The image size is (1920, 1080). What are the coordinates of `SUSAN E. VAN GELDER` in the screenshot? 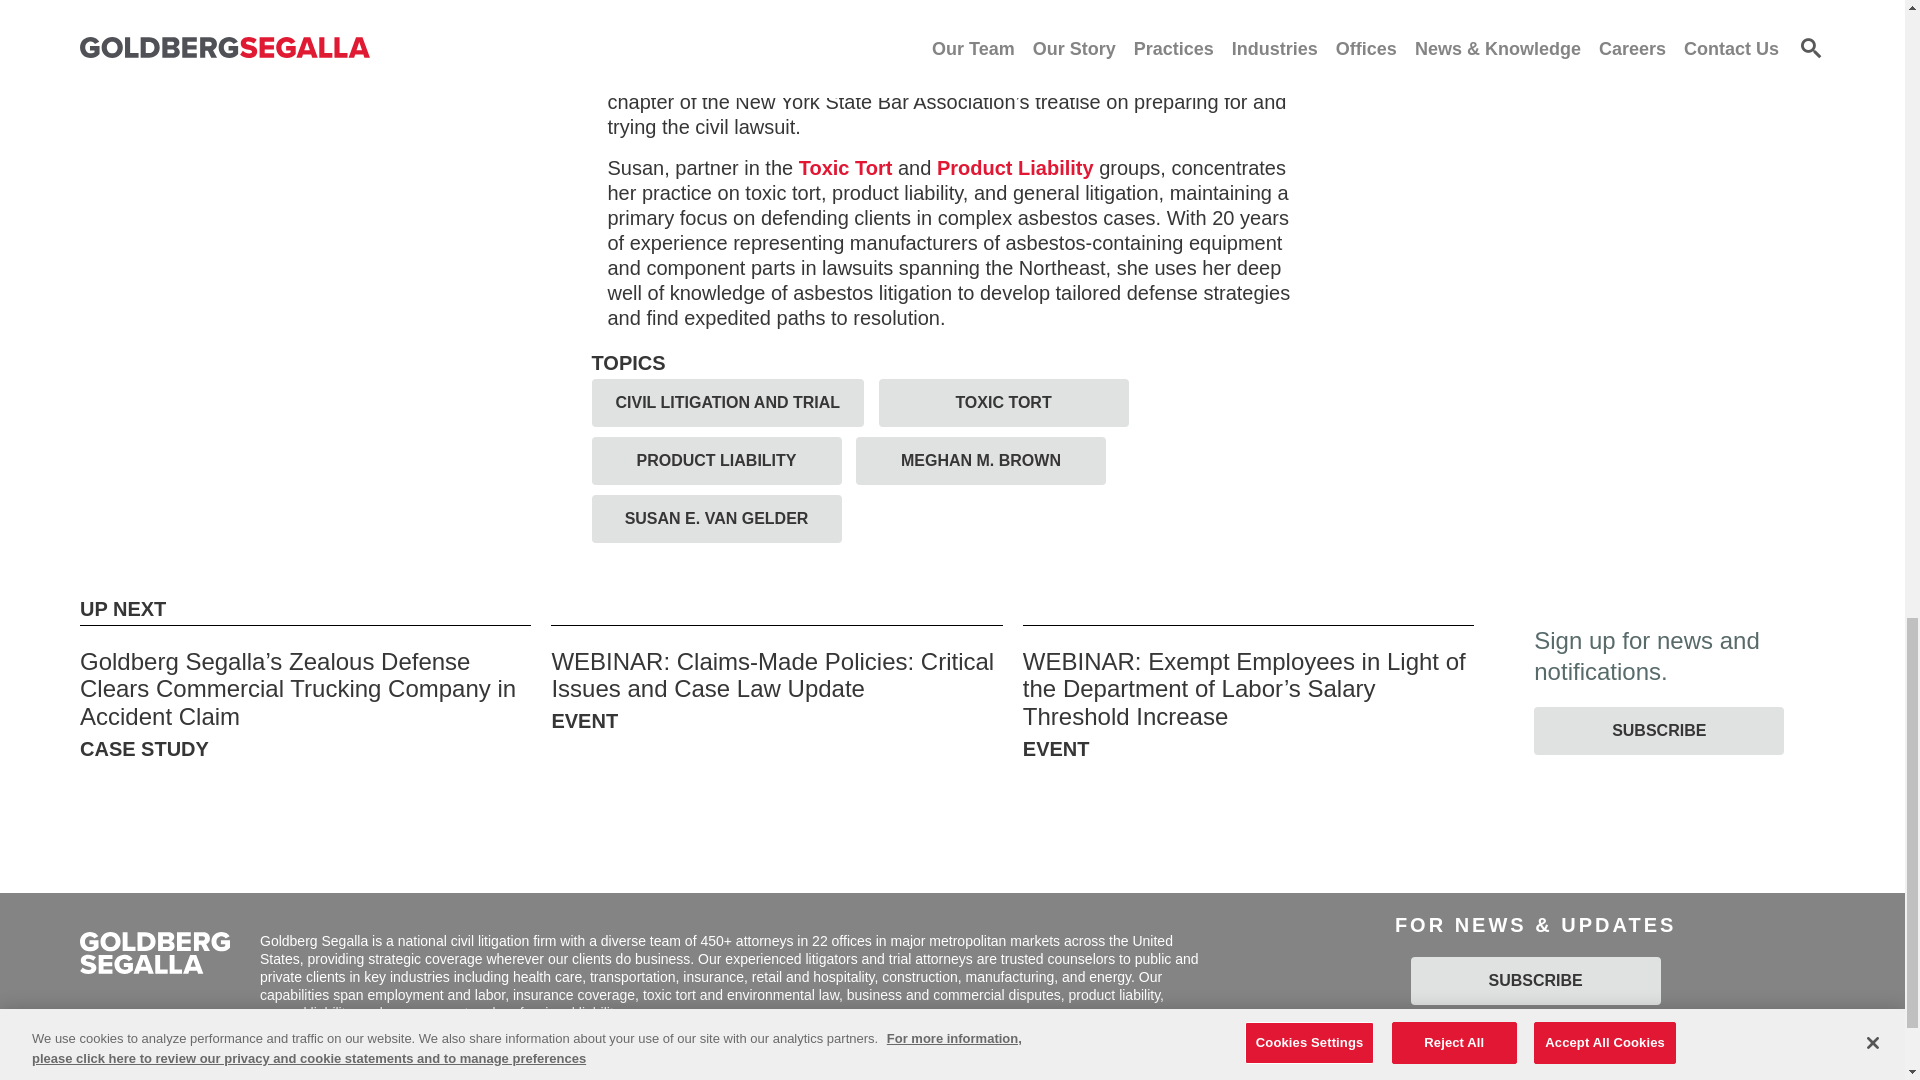 It's located at (716, 518).